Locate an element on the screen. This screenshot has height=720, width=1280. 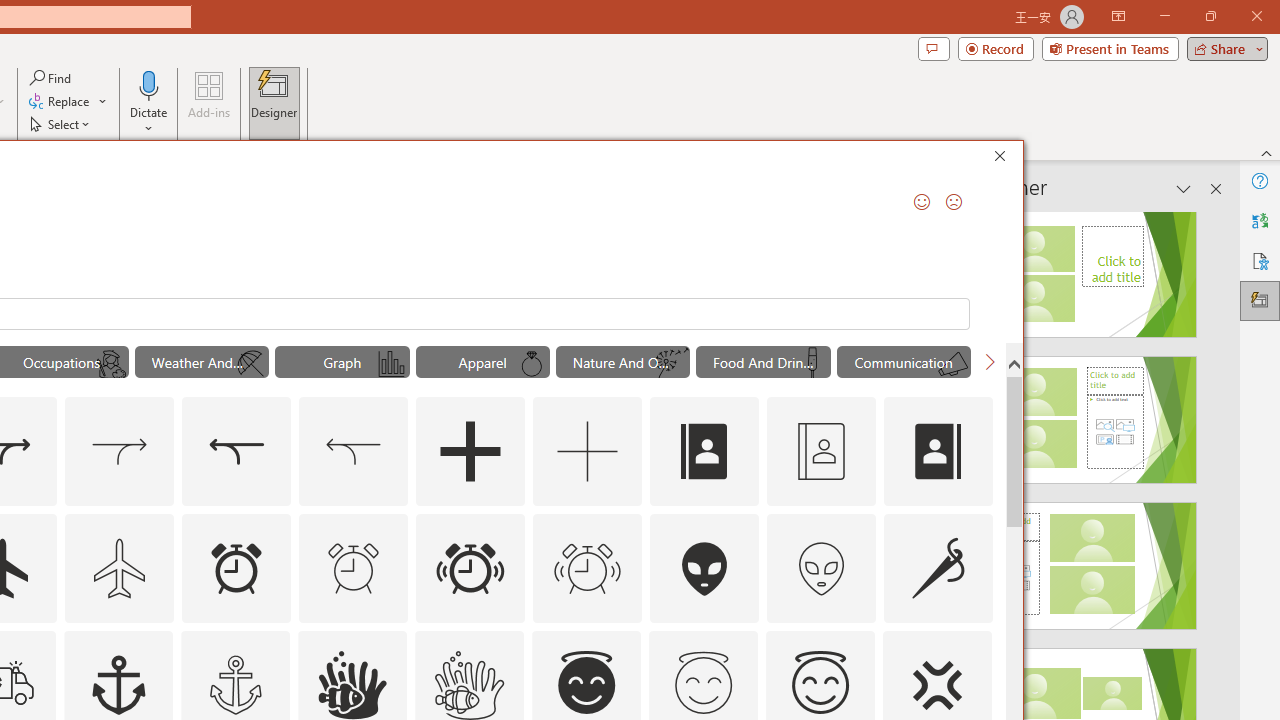
AutomationID: _134_Angel_Face_A is located at coordinates (586, 682).